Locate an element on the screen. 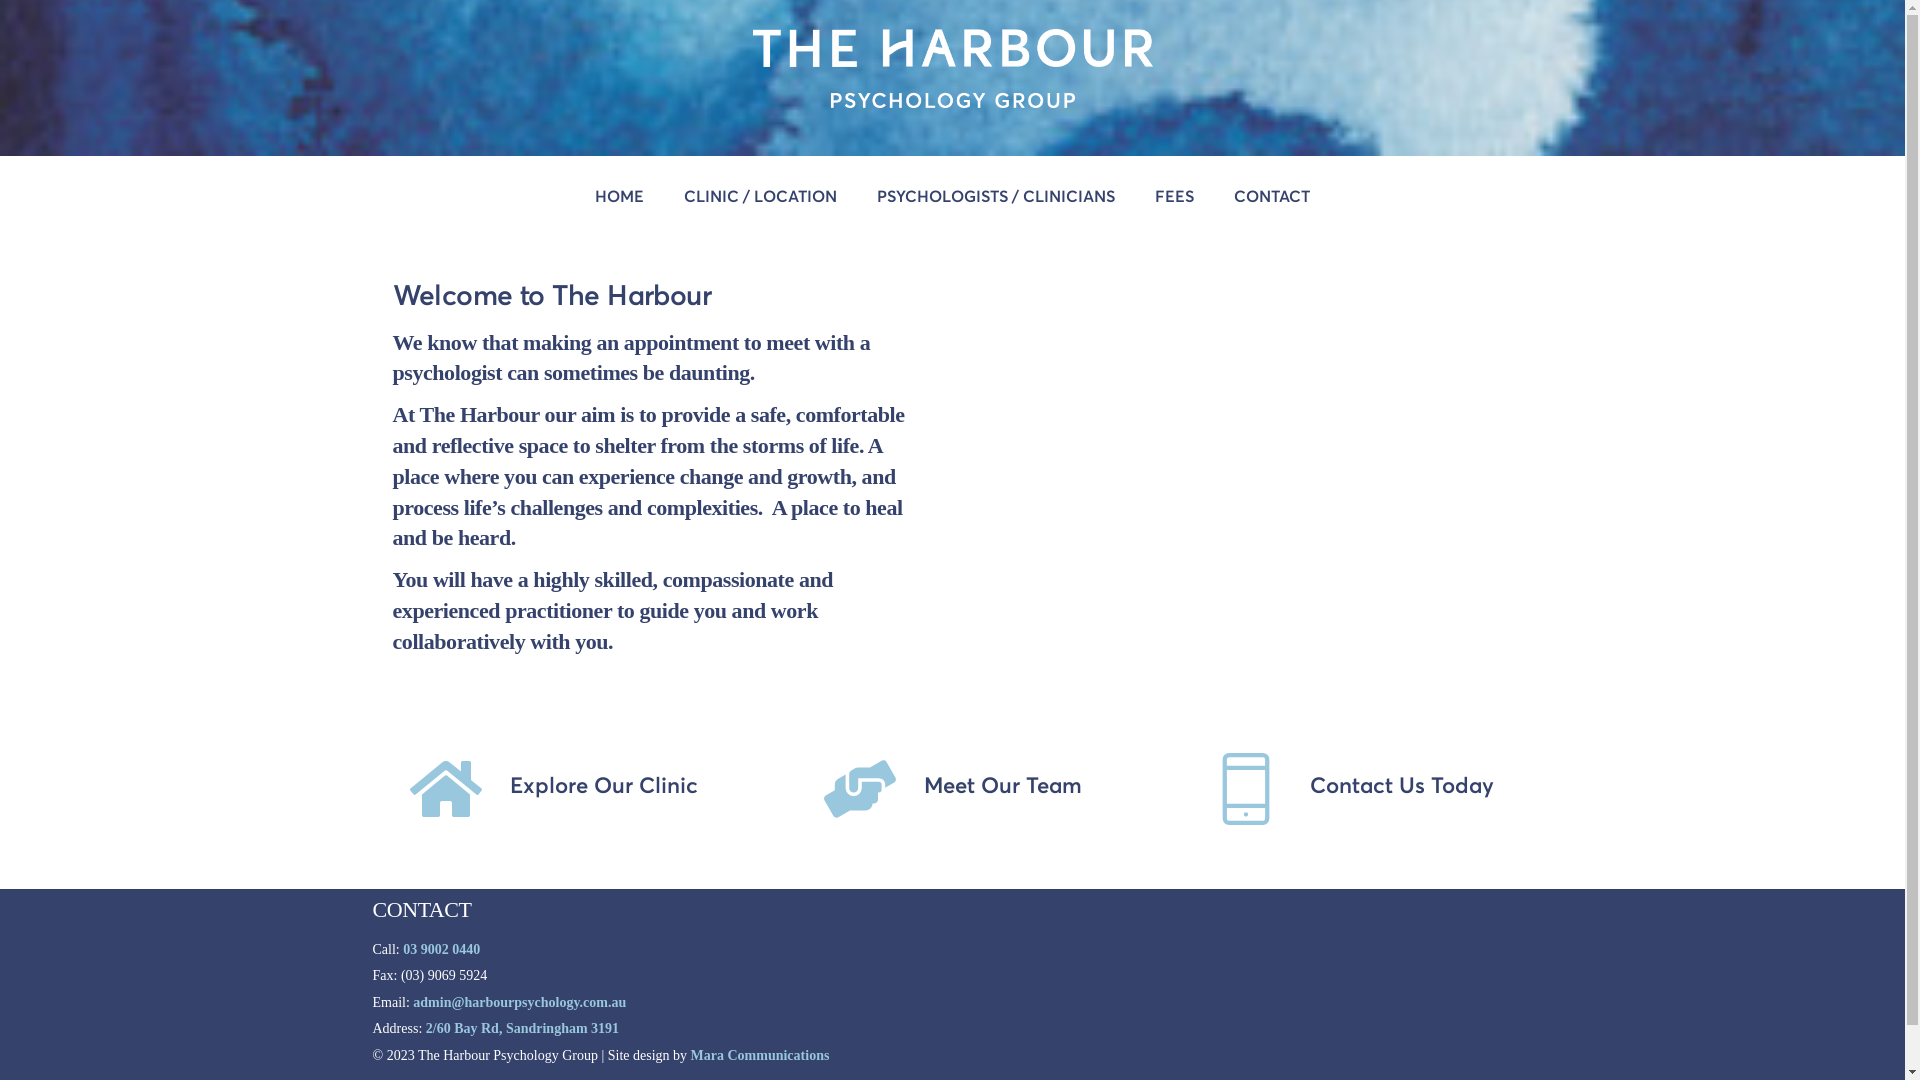  The Harbour Psychology Group is located at coordinates (952, 98).